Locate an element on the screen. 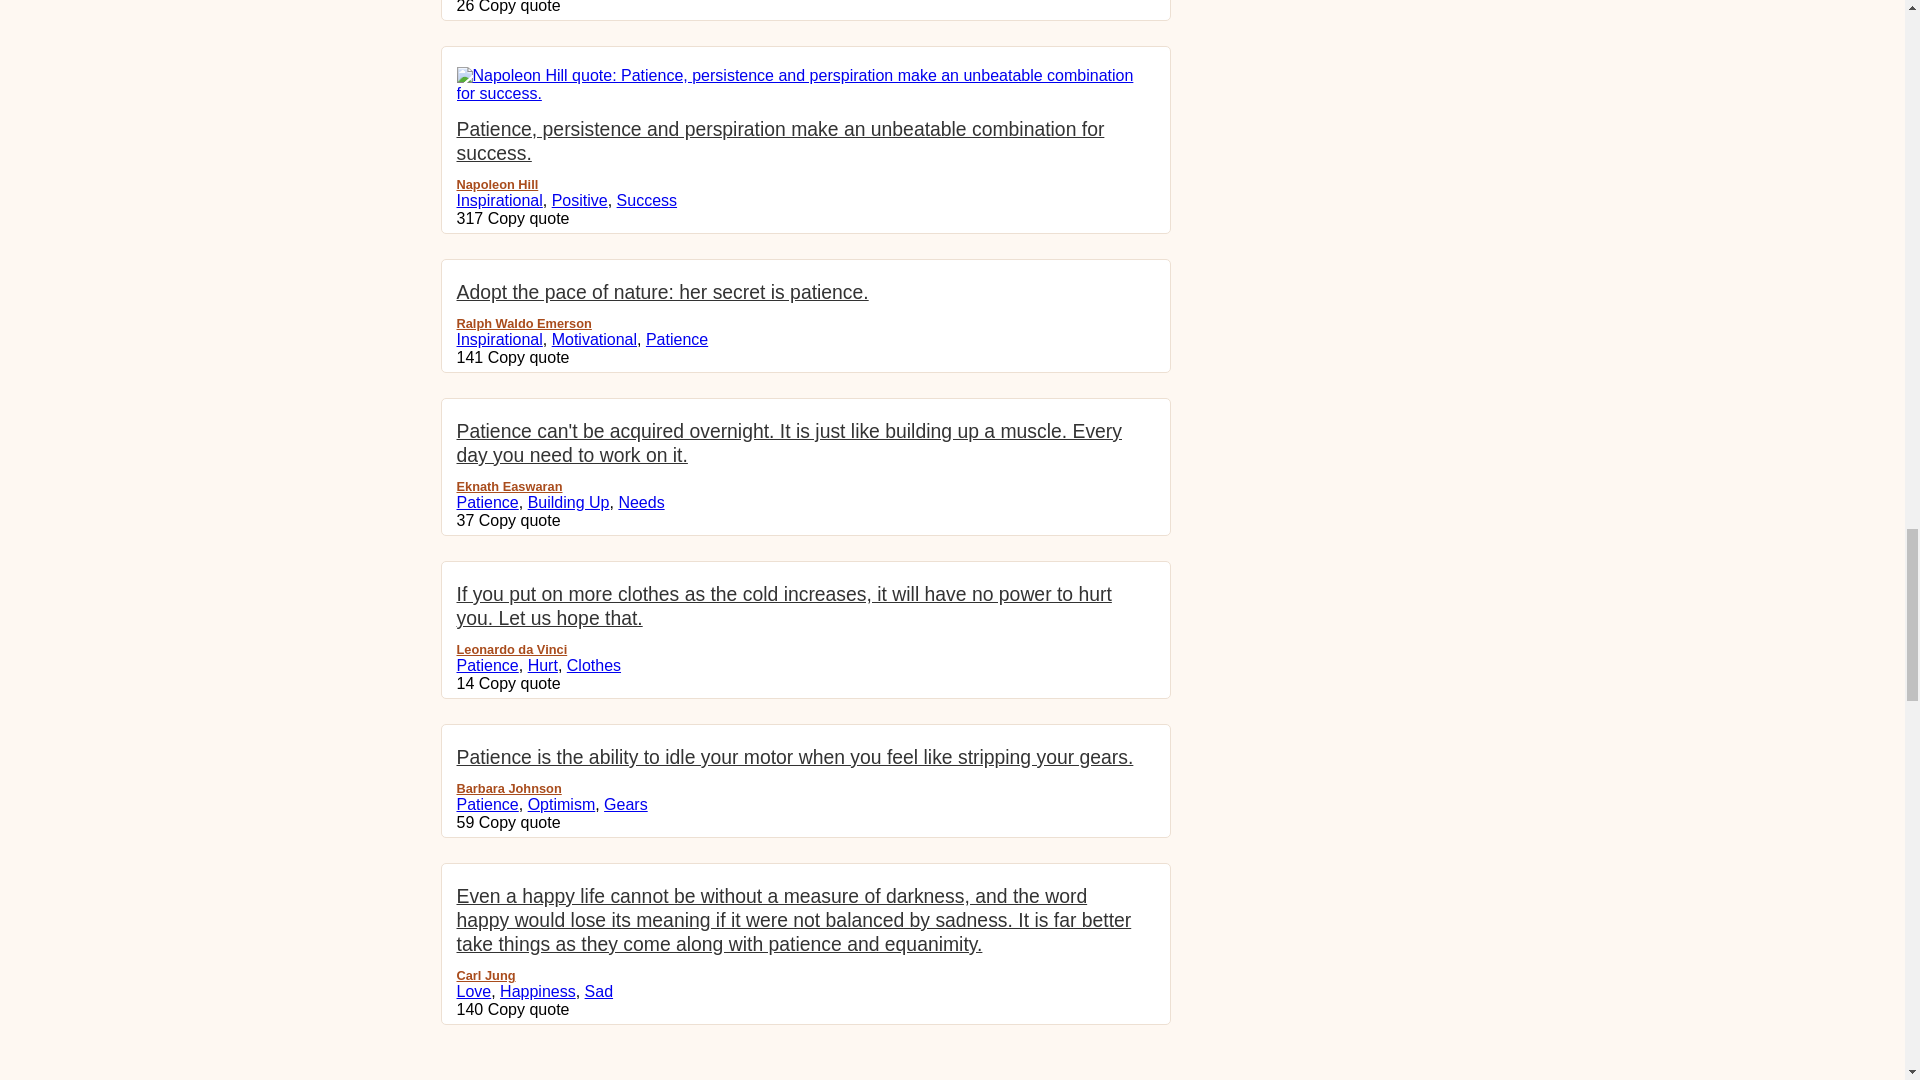  Quote is copied is located at coordinates (519, 7).